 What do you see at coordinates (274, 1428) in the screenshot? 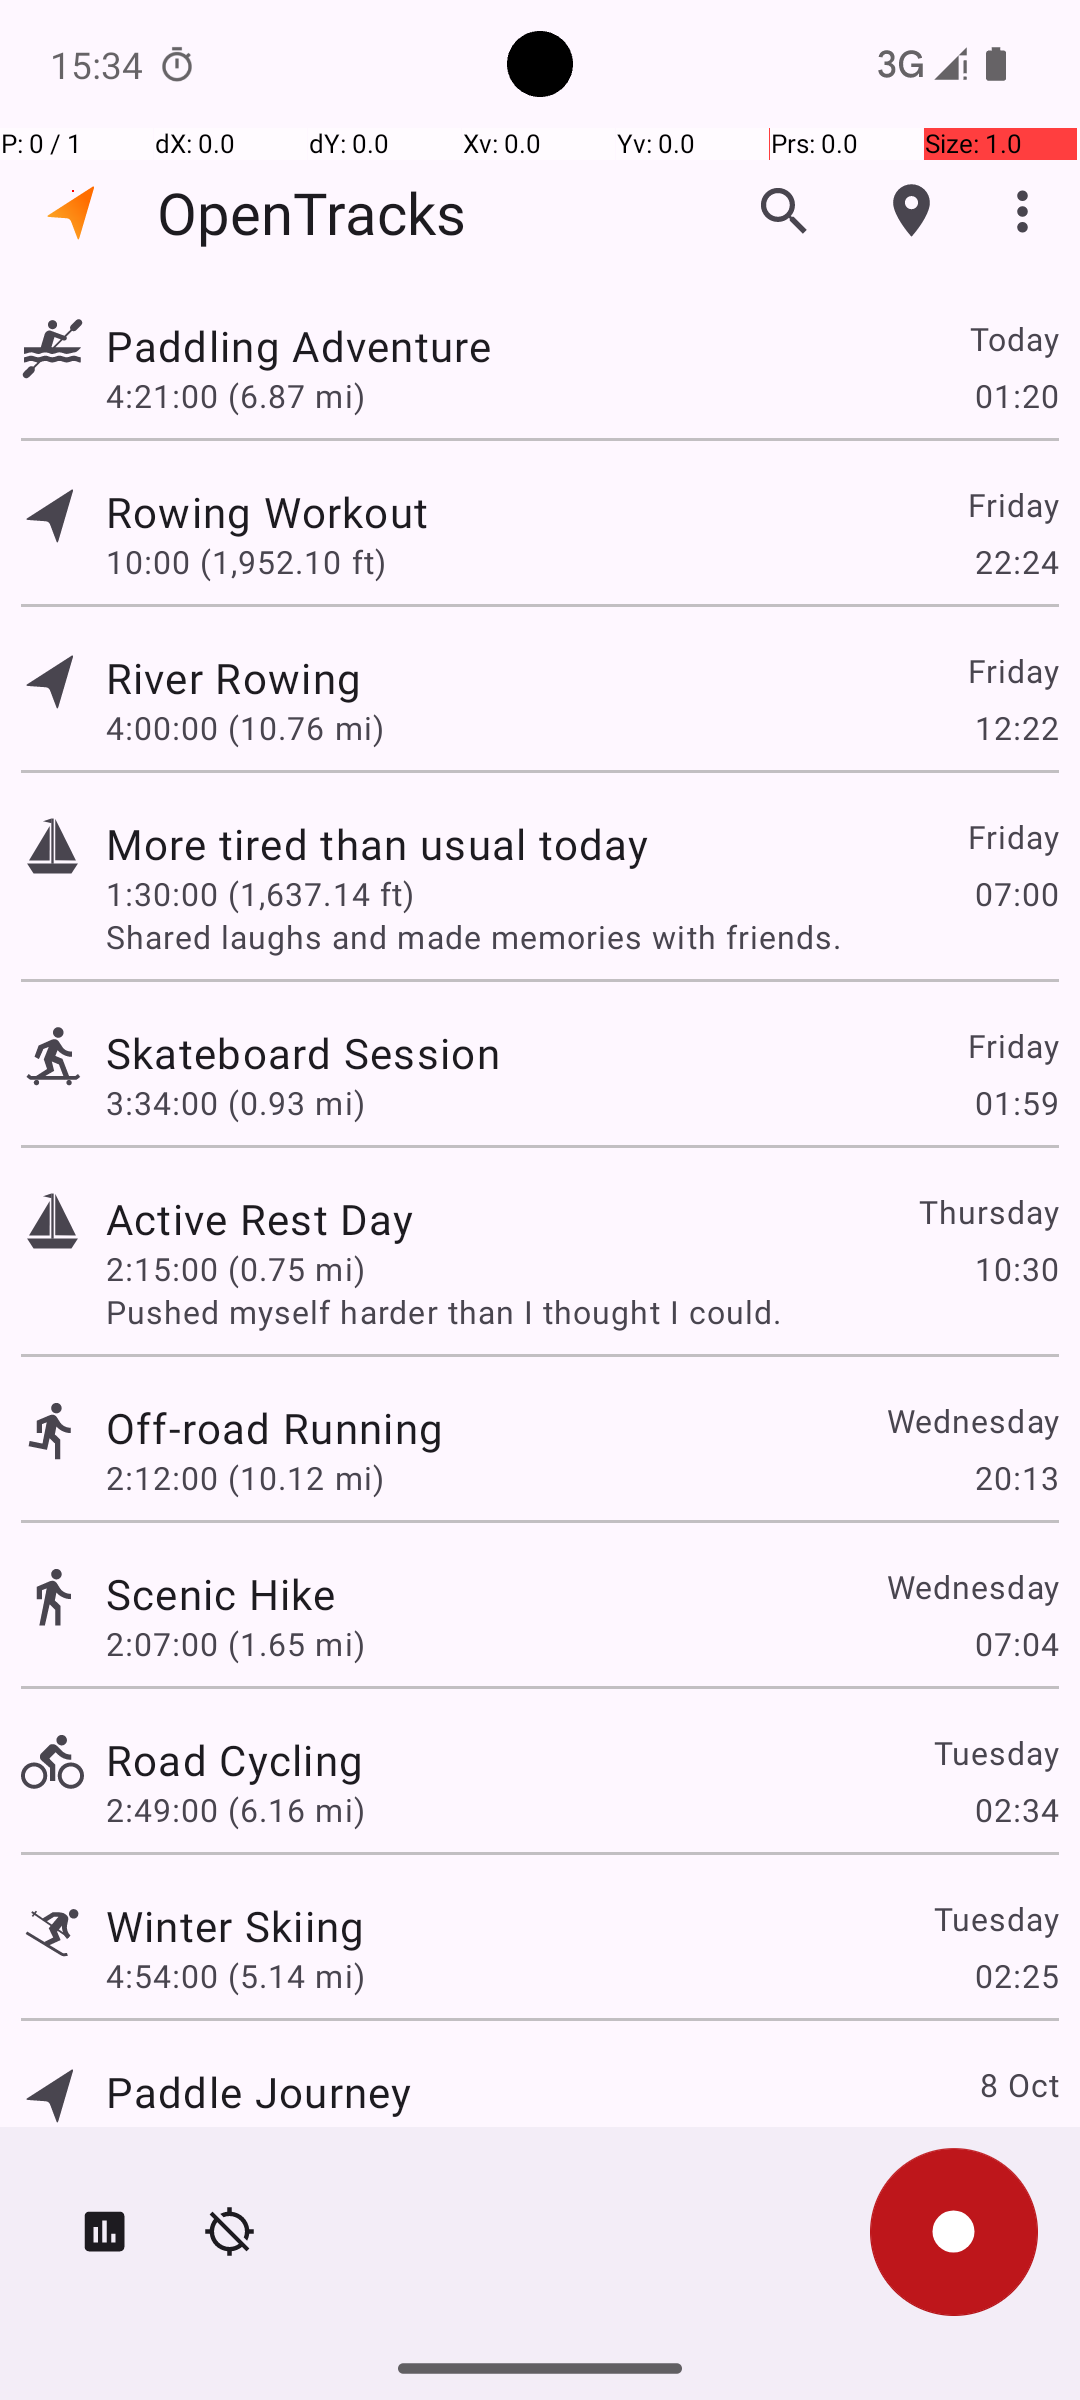
I see `Off-road Running` at bounding box center [274, 1428].